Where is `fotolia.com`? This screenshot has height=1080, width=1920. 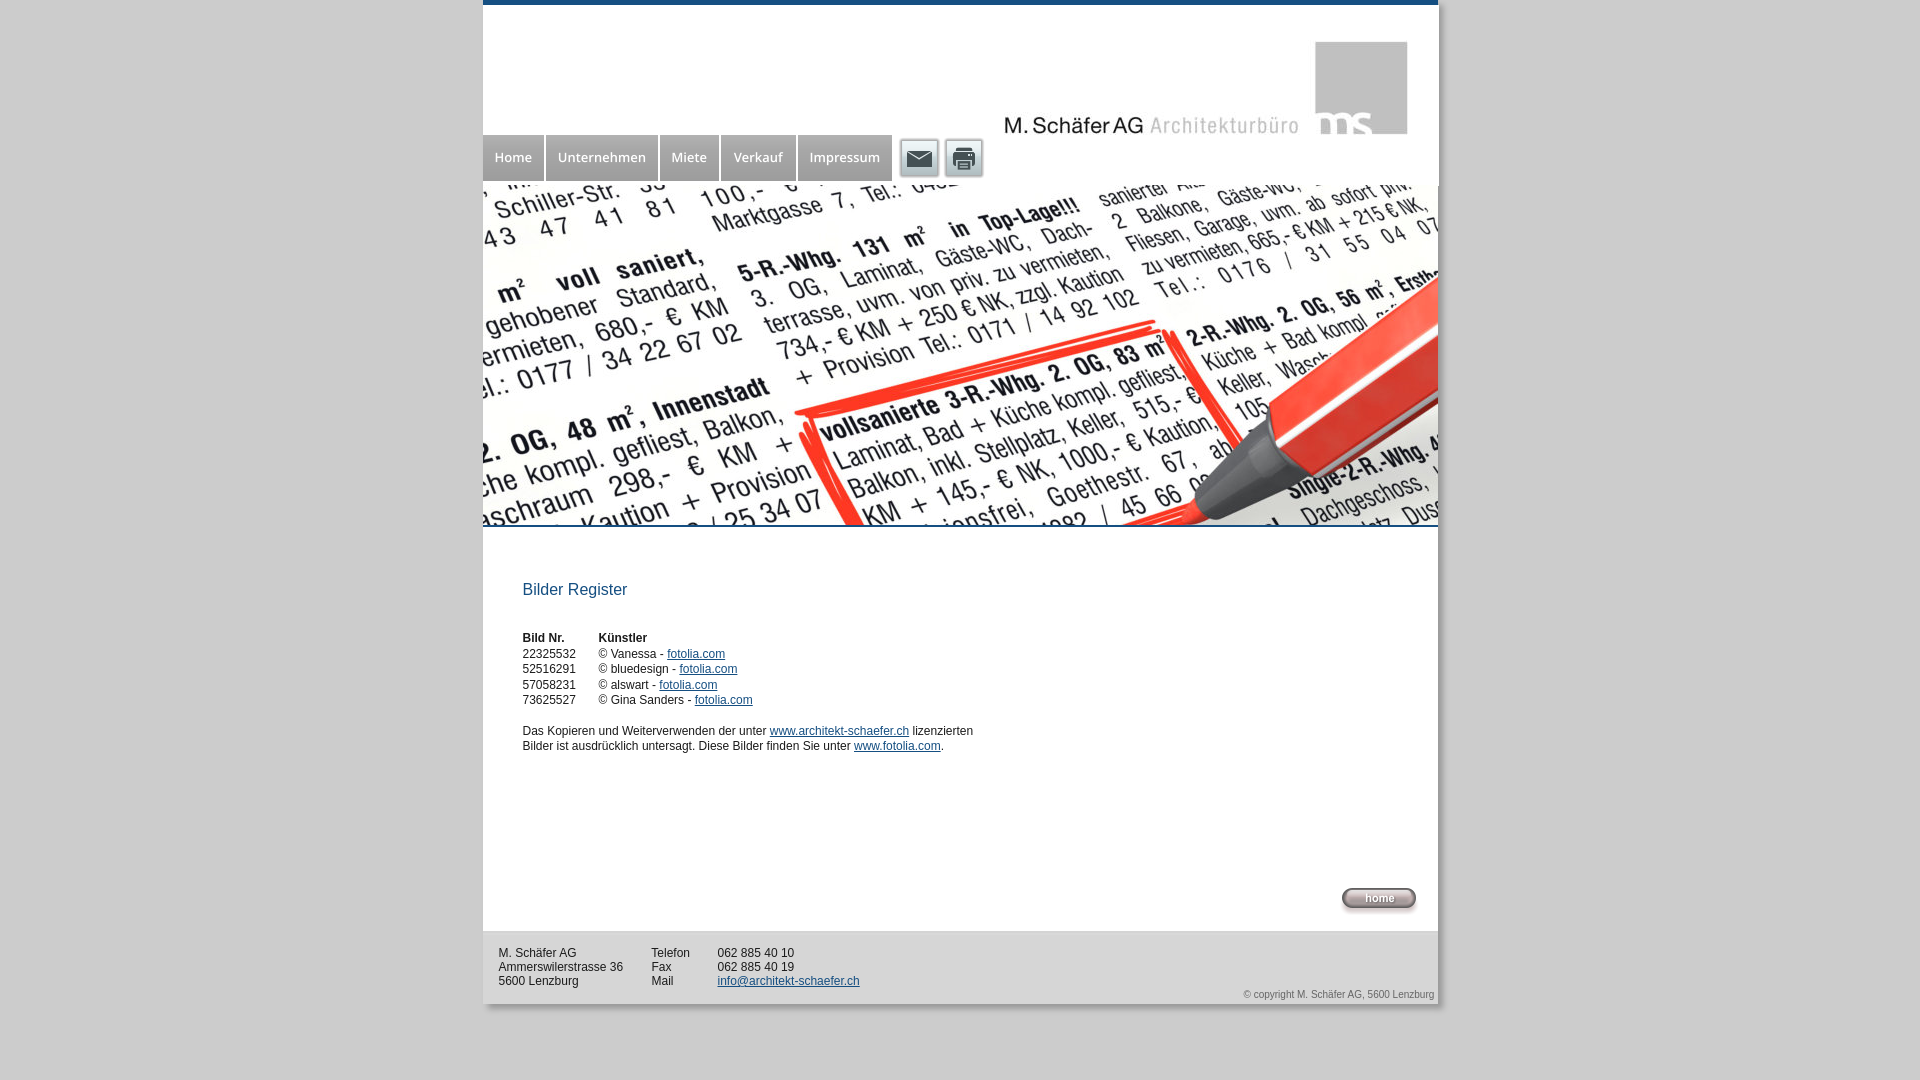
fotolia.com is located at coordinates (724, 700).